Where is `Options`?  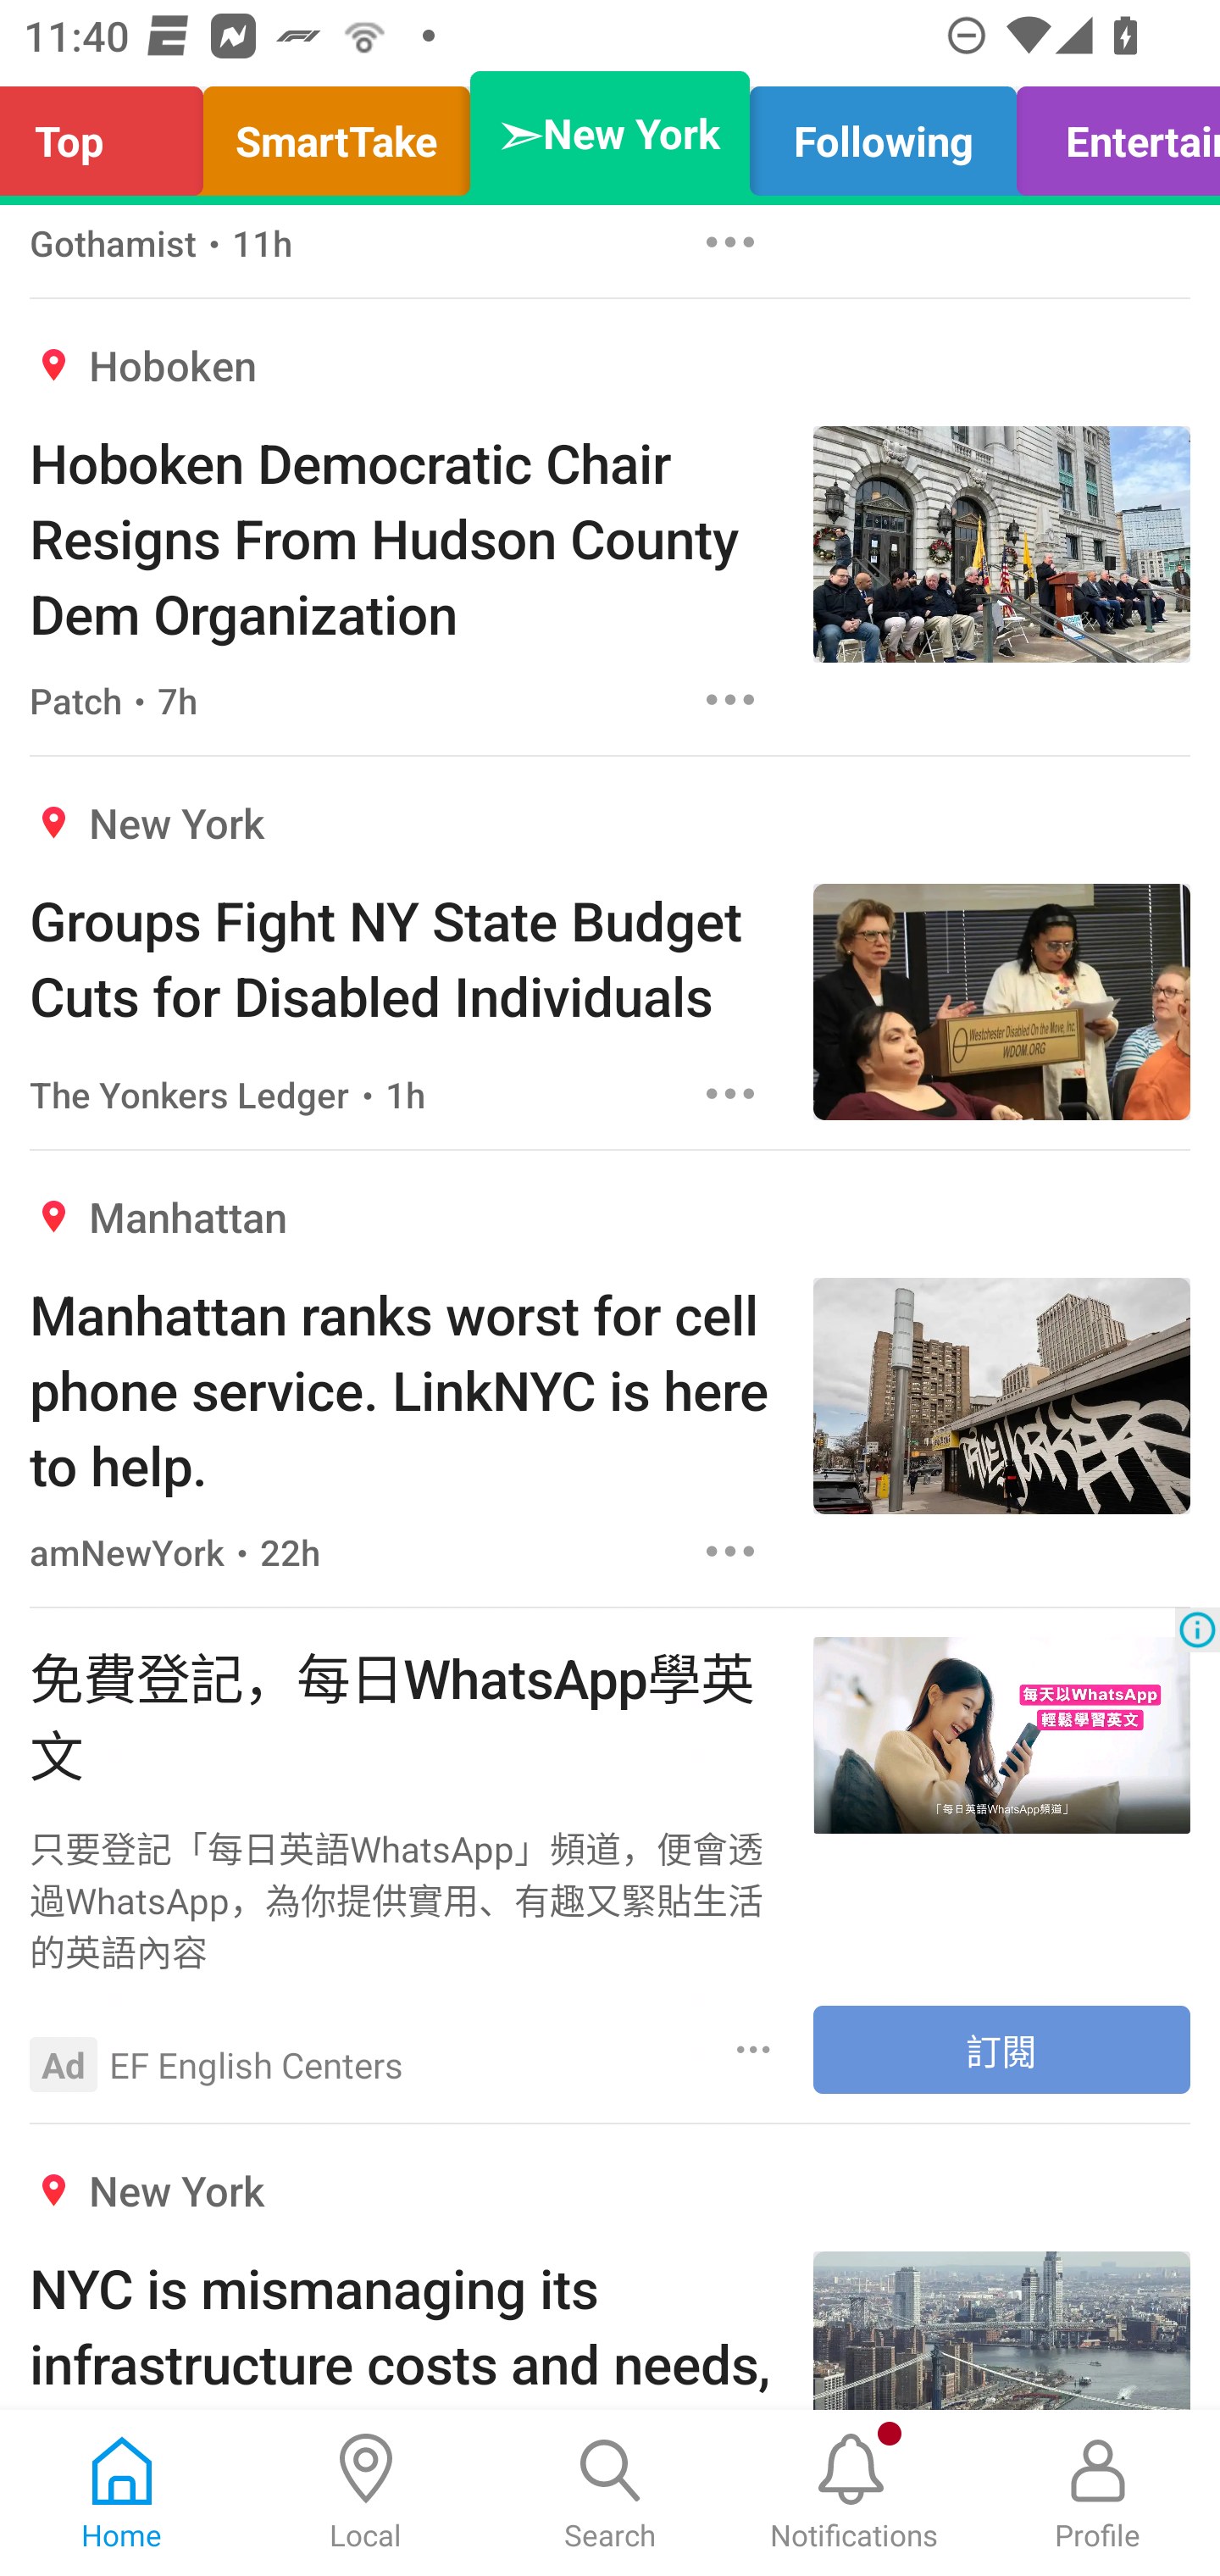 Options is located at coordinates (754, 2049).